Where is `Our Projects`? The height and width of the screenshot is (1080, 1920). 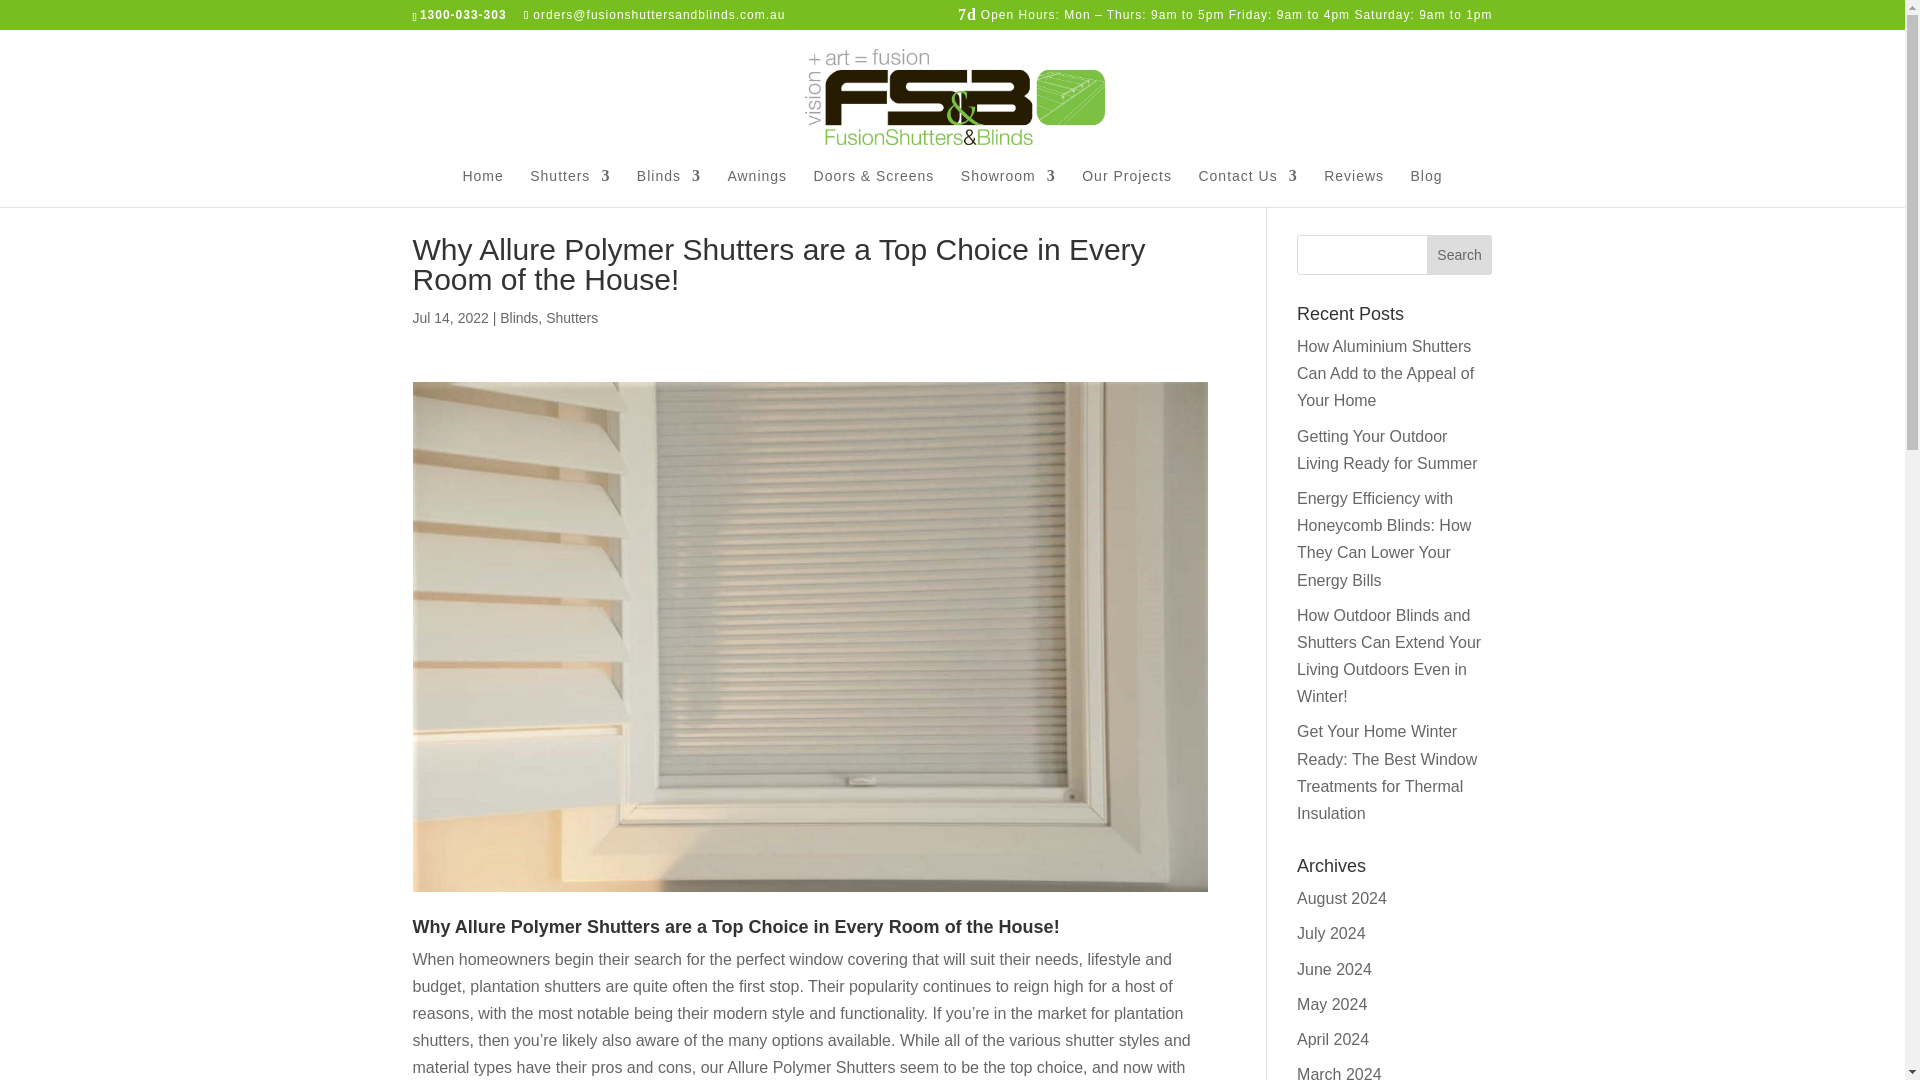
Our Projects is located at coordinates (1126, 188).